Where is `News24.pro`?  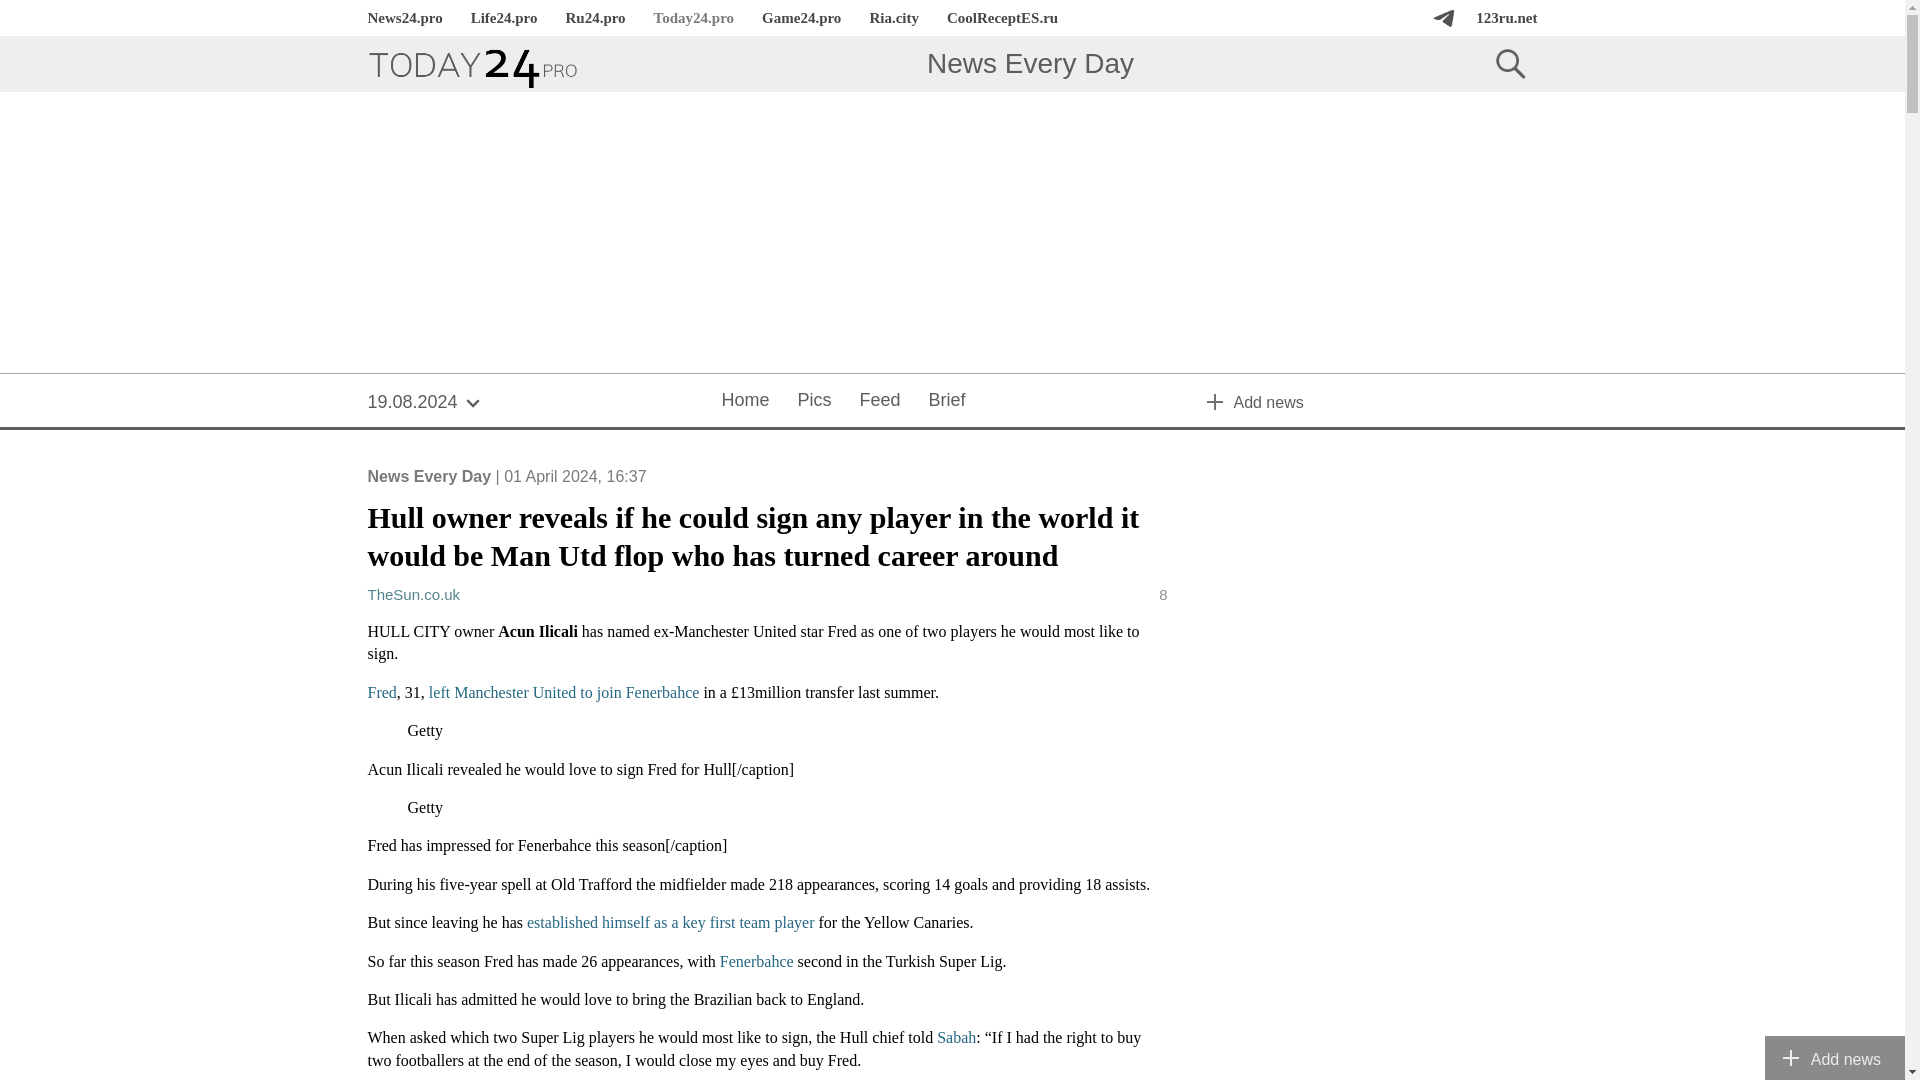 News24.pro is located at coordinates (404, 18).